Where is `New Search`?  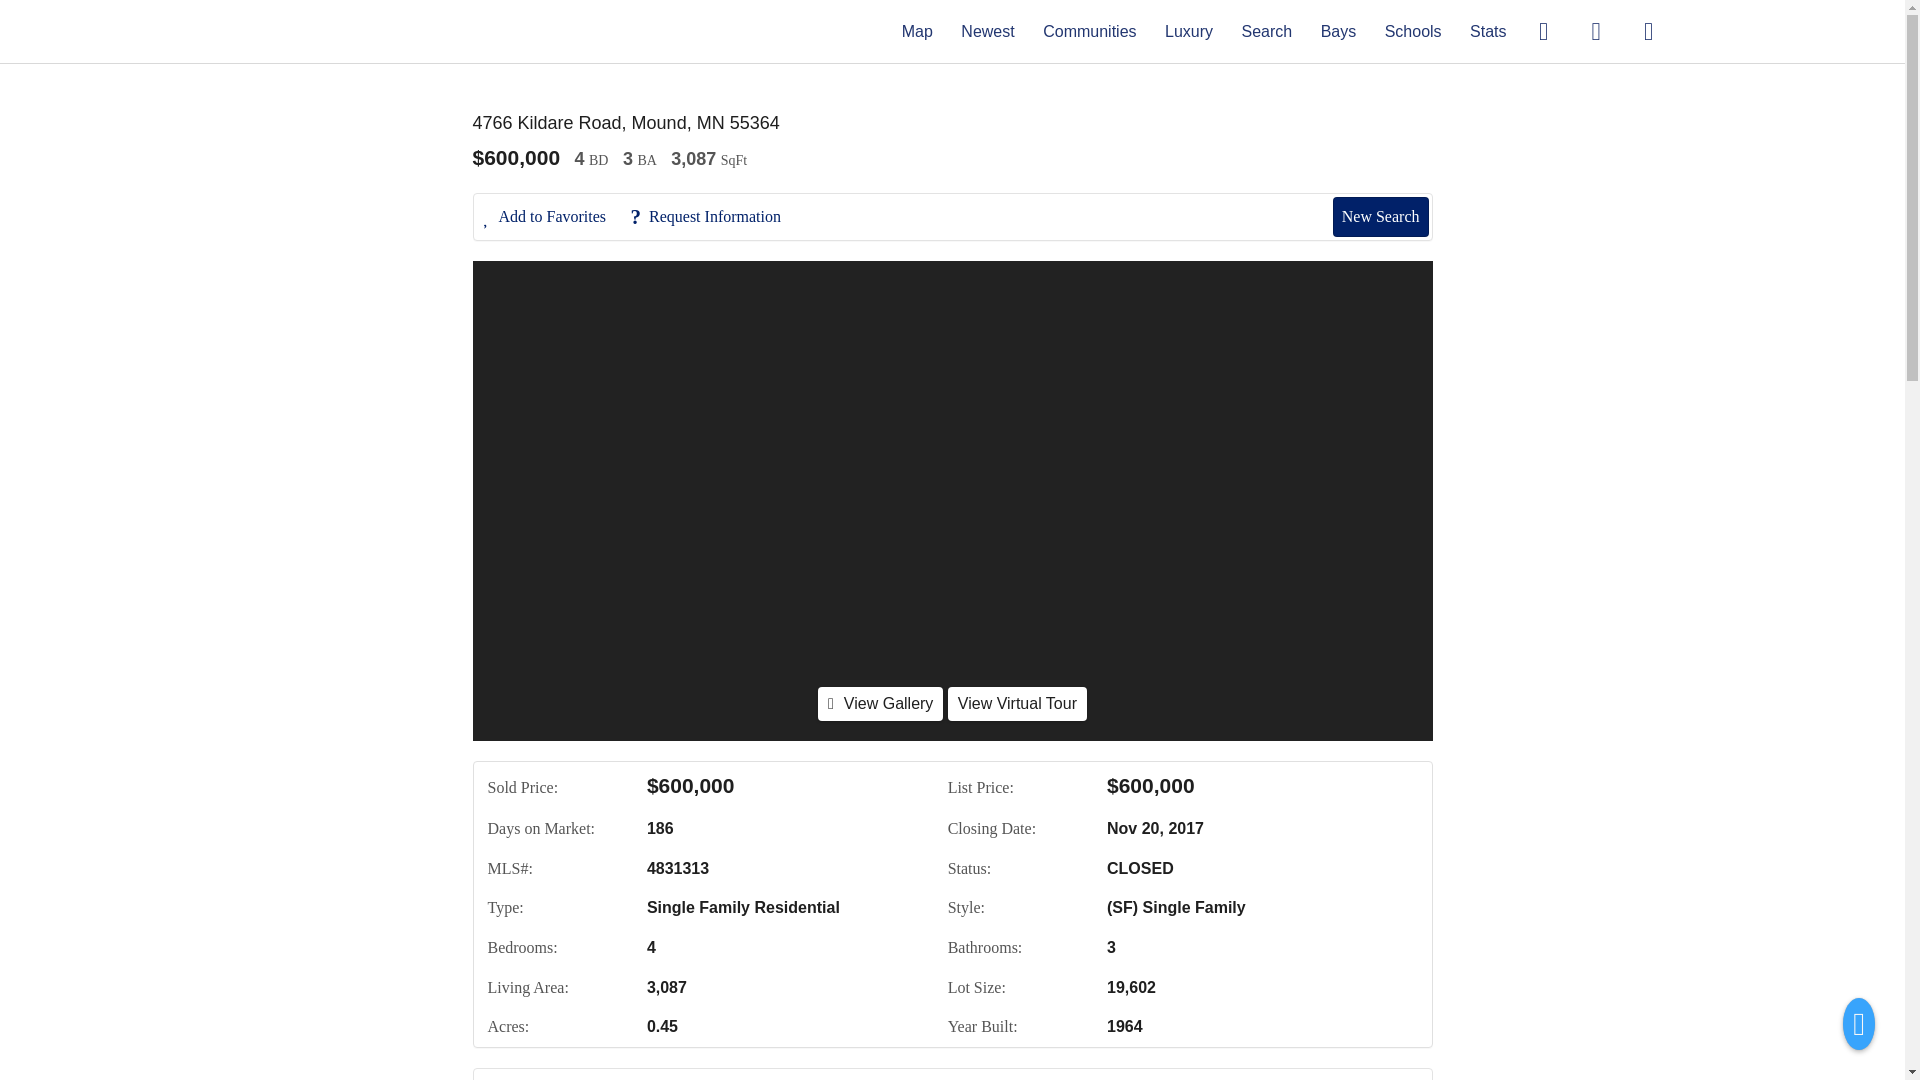 New Search is located at coordinates (1372, 1078).